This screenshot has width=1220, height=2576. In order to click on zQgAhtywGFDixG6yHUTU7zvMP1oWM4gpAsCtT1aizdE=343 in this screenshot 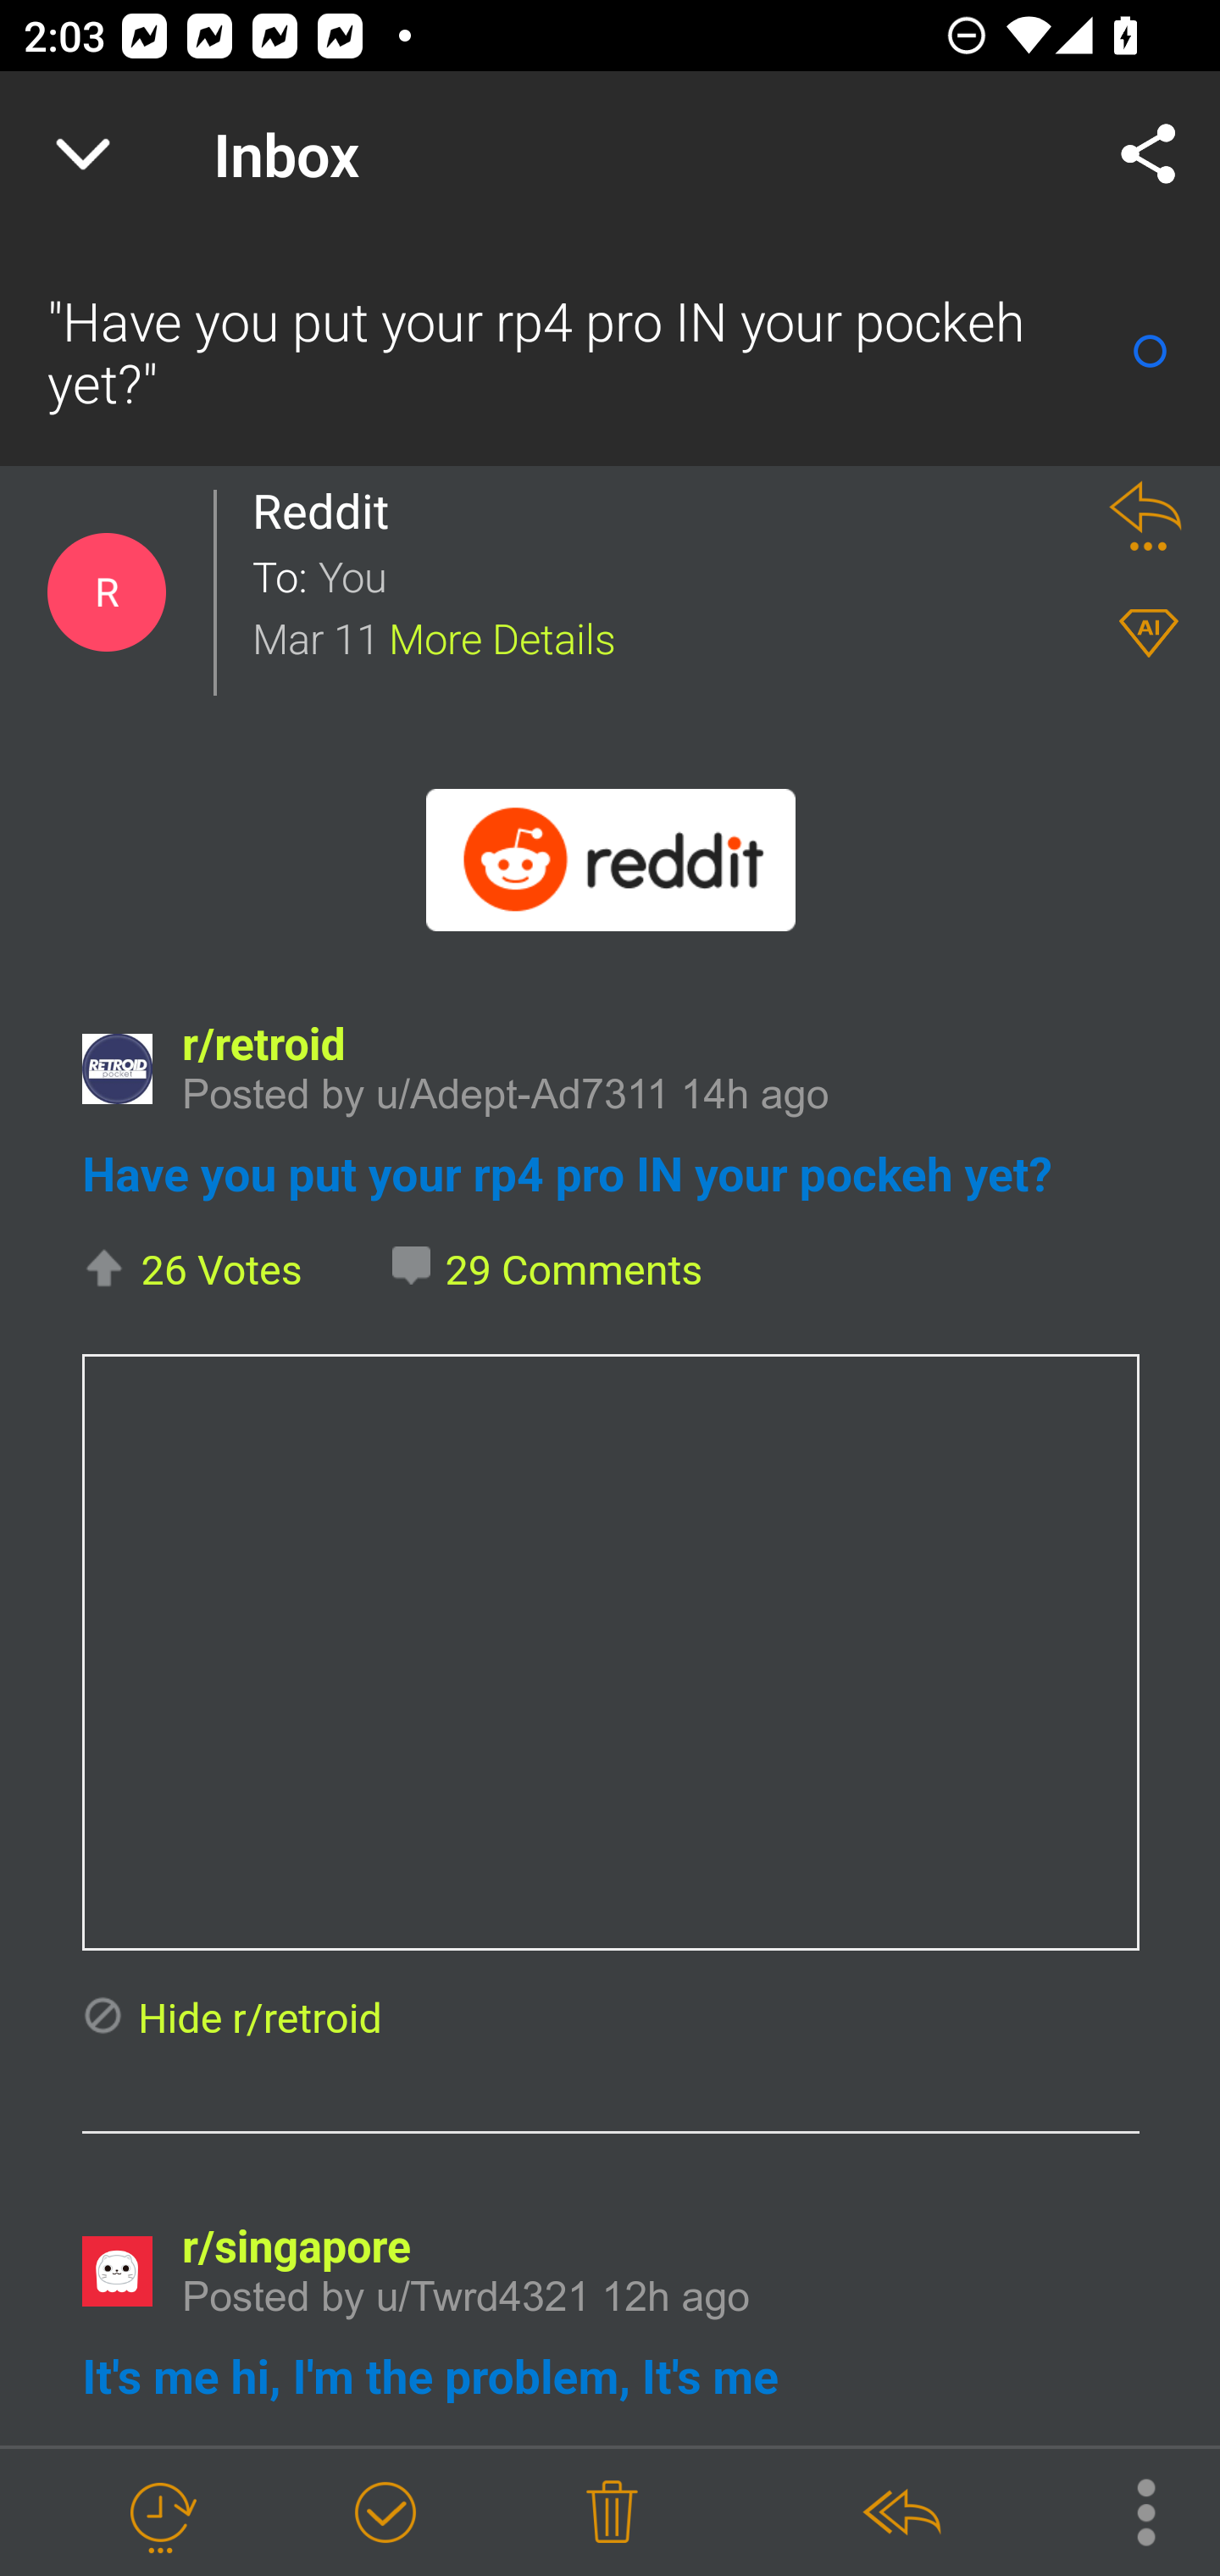, I will do `click(116, 1069)`.